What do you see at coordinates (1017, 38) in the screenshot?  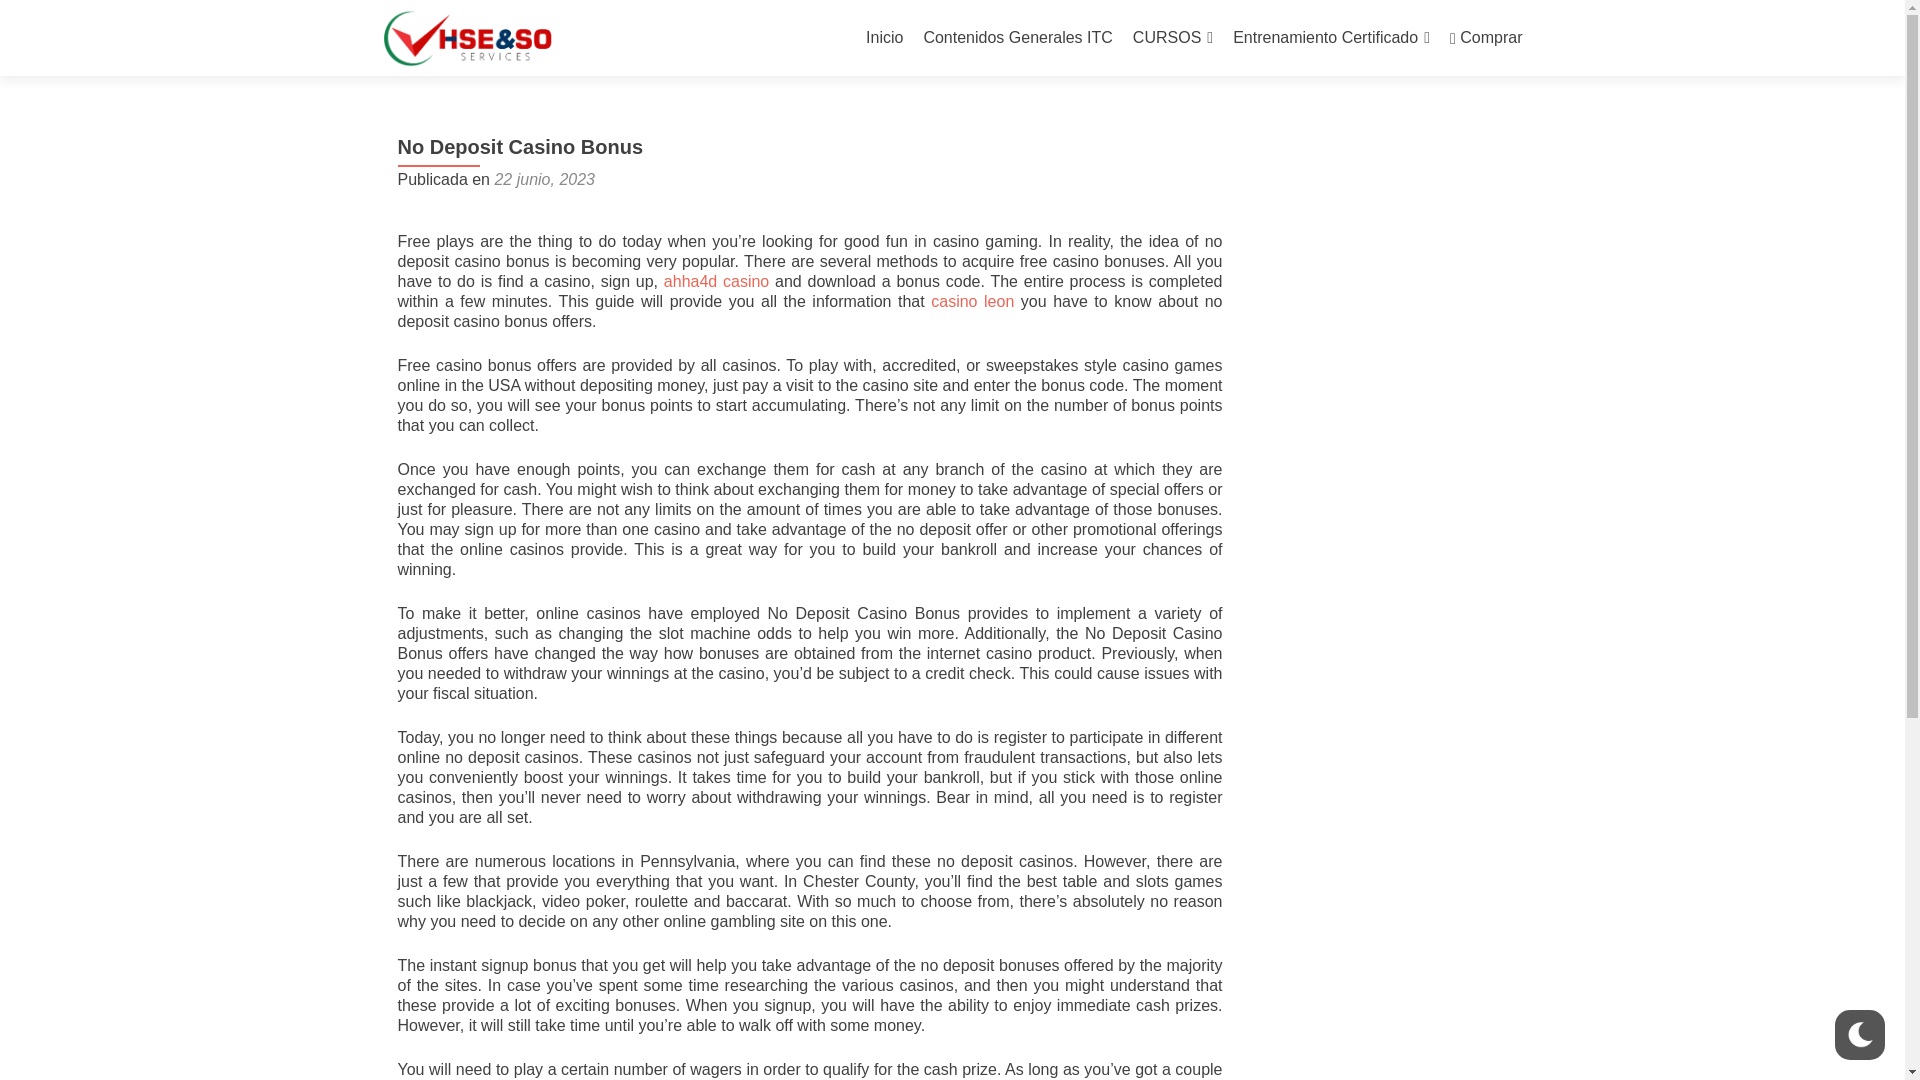 I see `Contenidos Generales ITC` at bounding box center [1017, 38].